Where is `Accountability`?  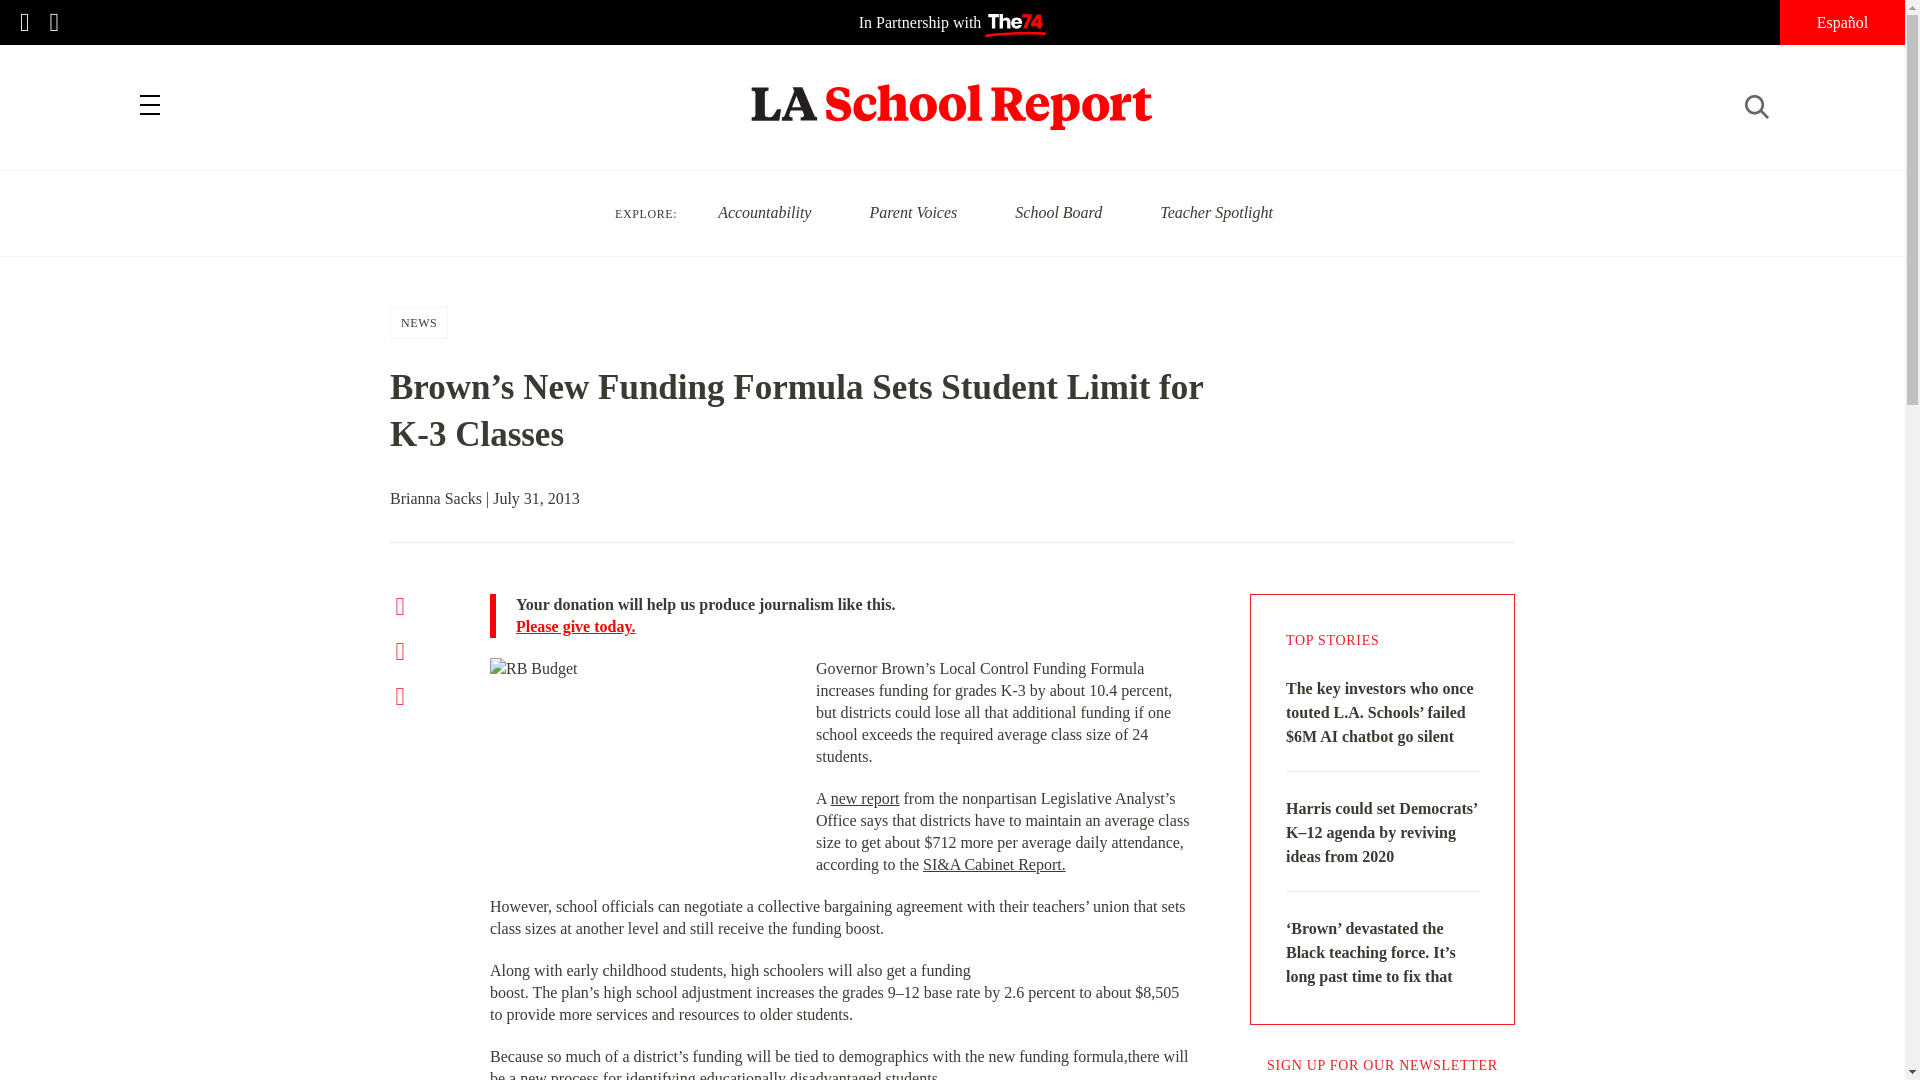
Accountability is located at coordinates (764, 212).